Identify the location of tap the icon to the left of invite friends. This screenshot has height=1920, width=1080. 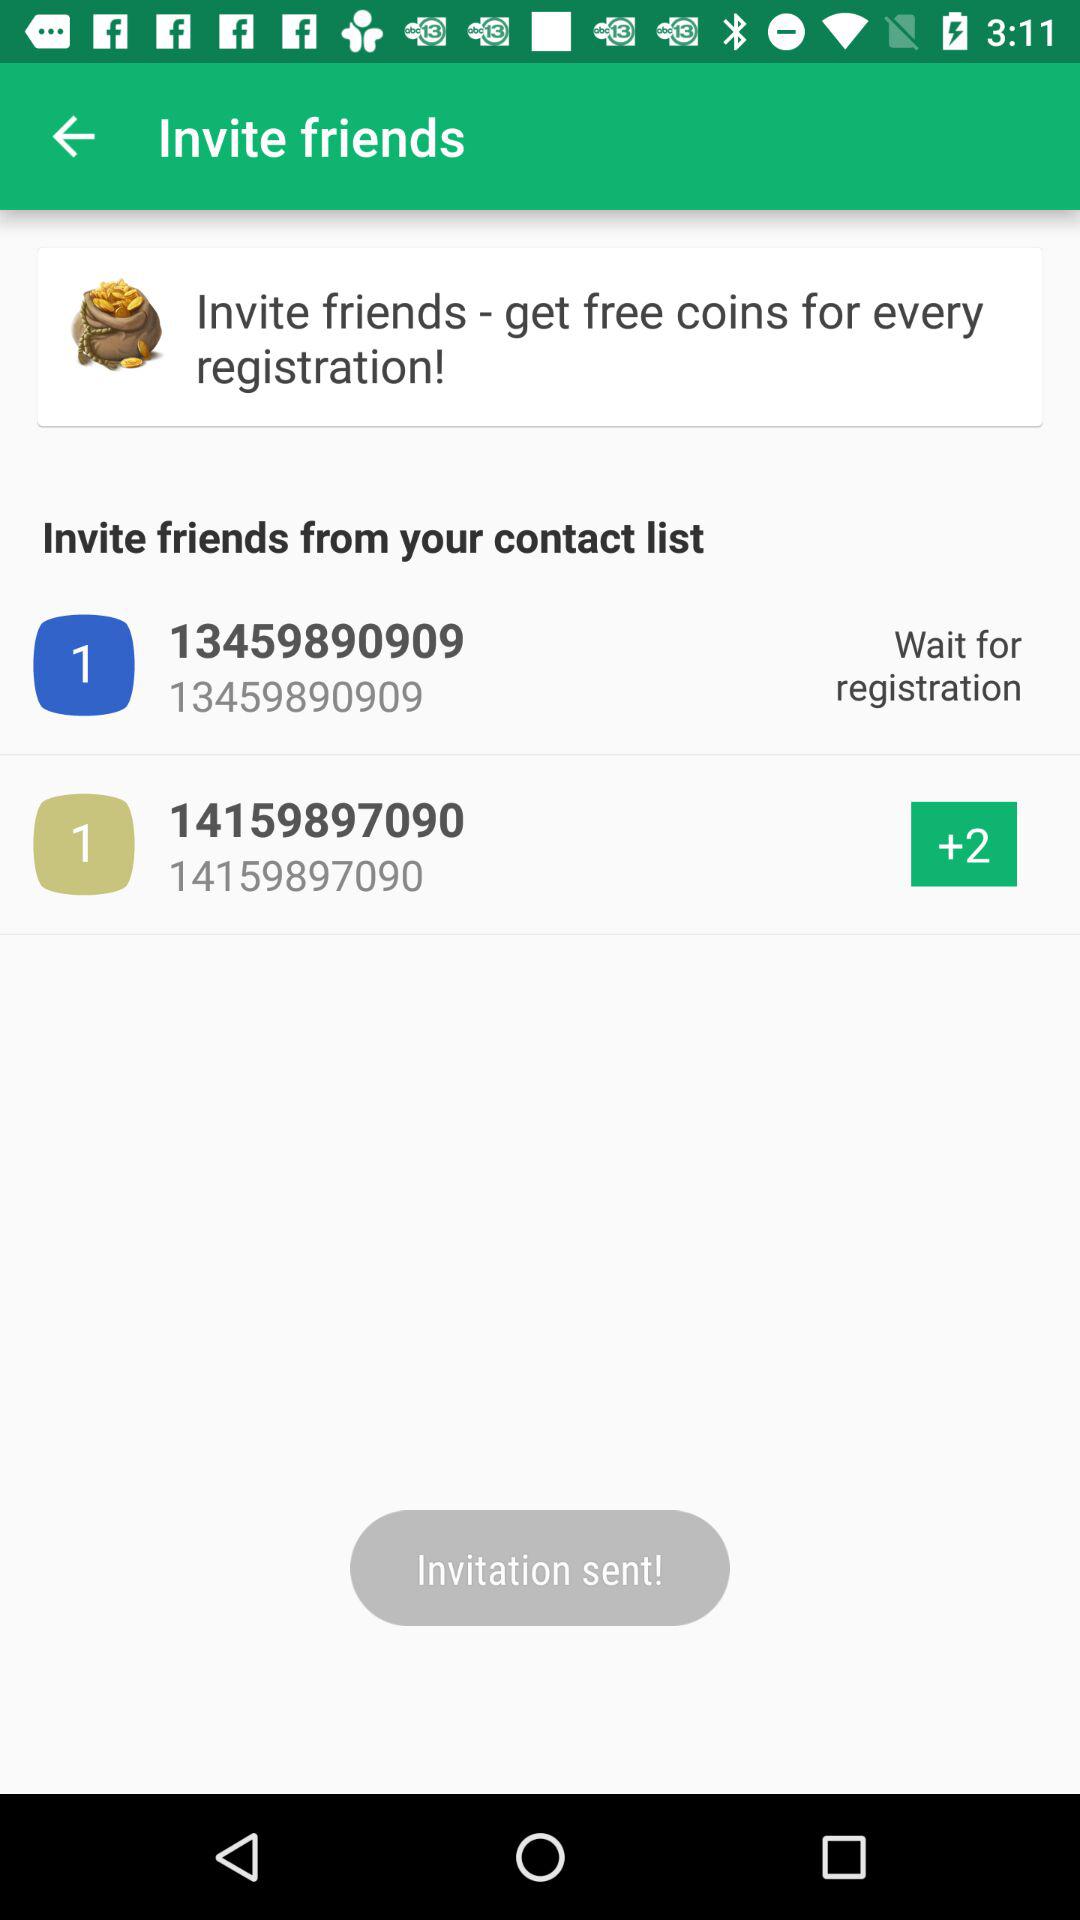
(73, 136).